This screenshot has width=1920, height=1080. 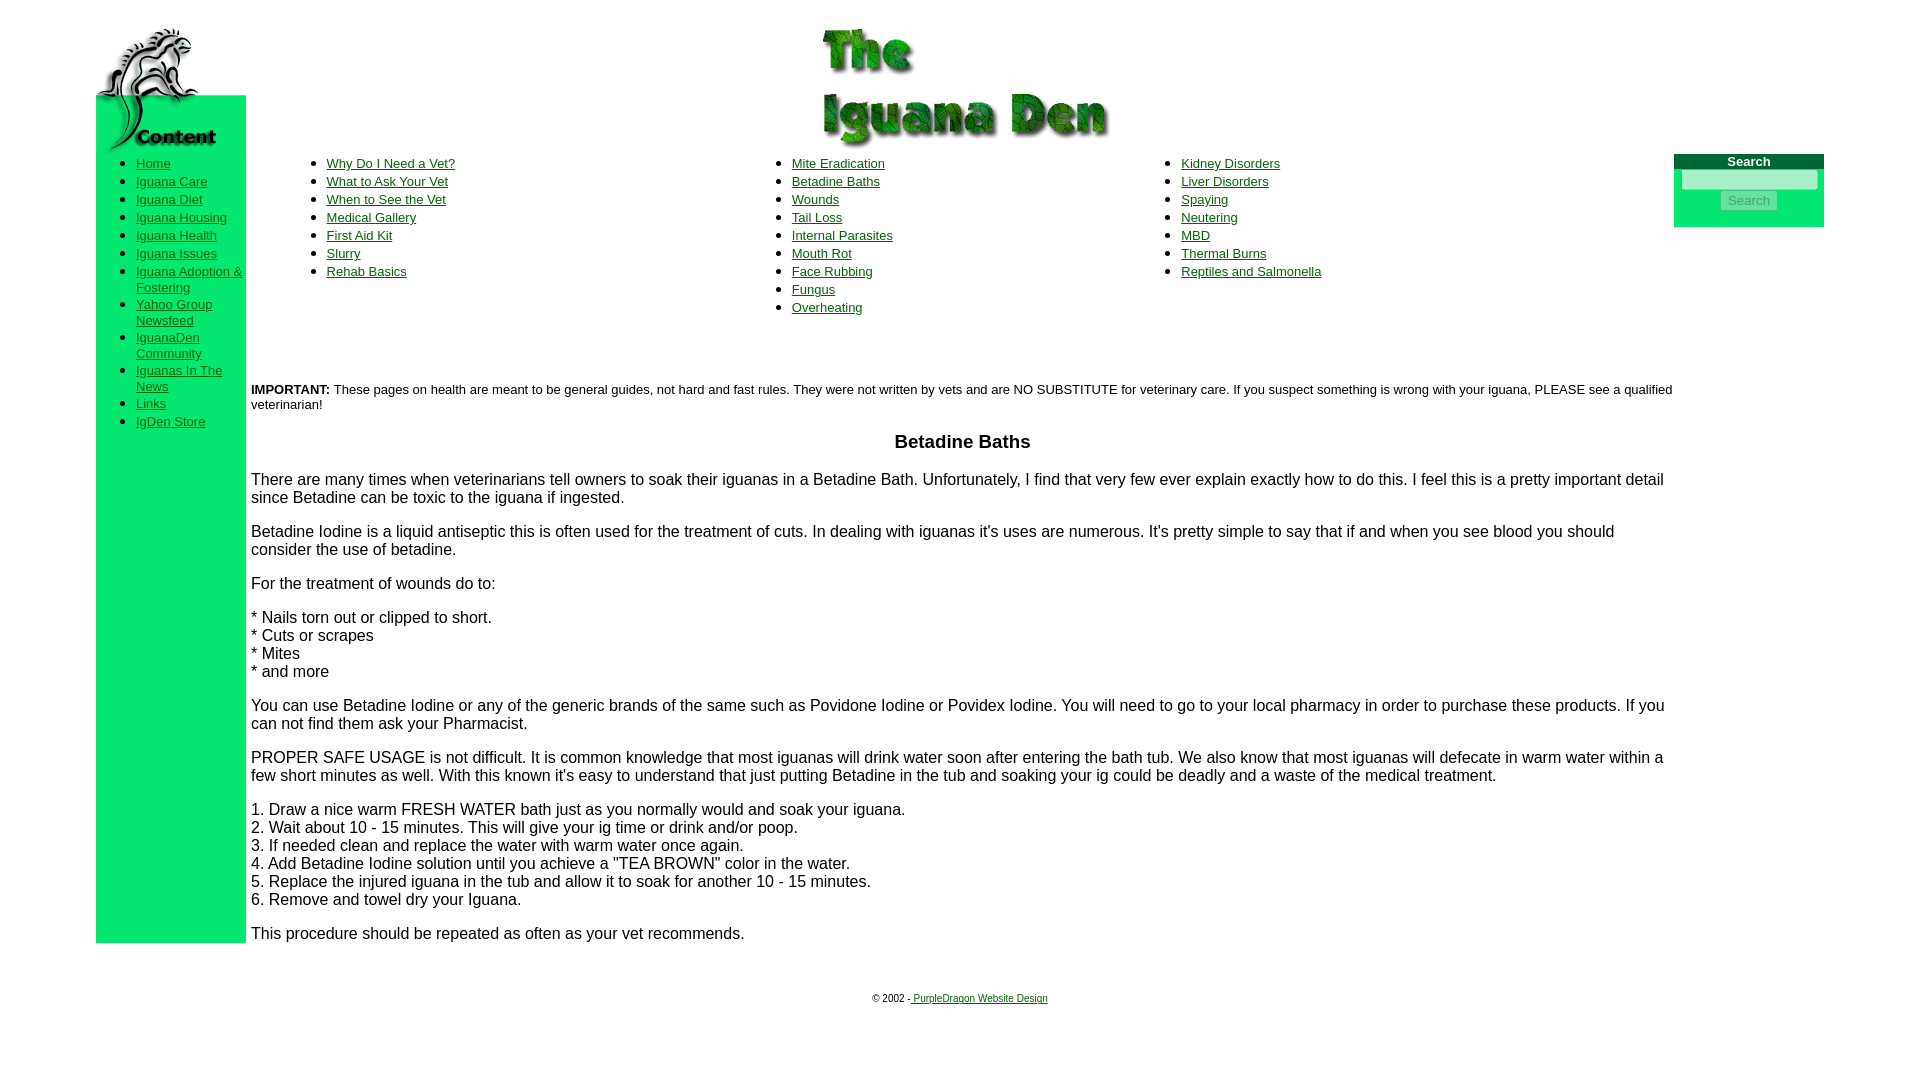 What do you see at coordinates (832, 270) in the screenshot?
I see `Face Rubbing` at bounding box center [832, 270].